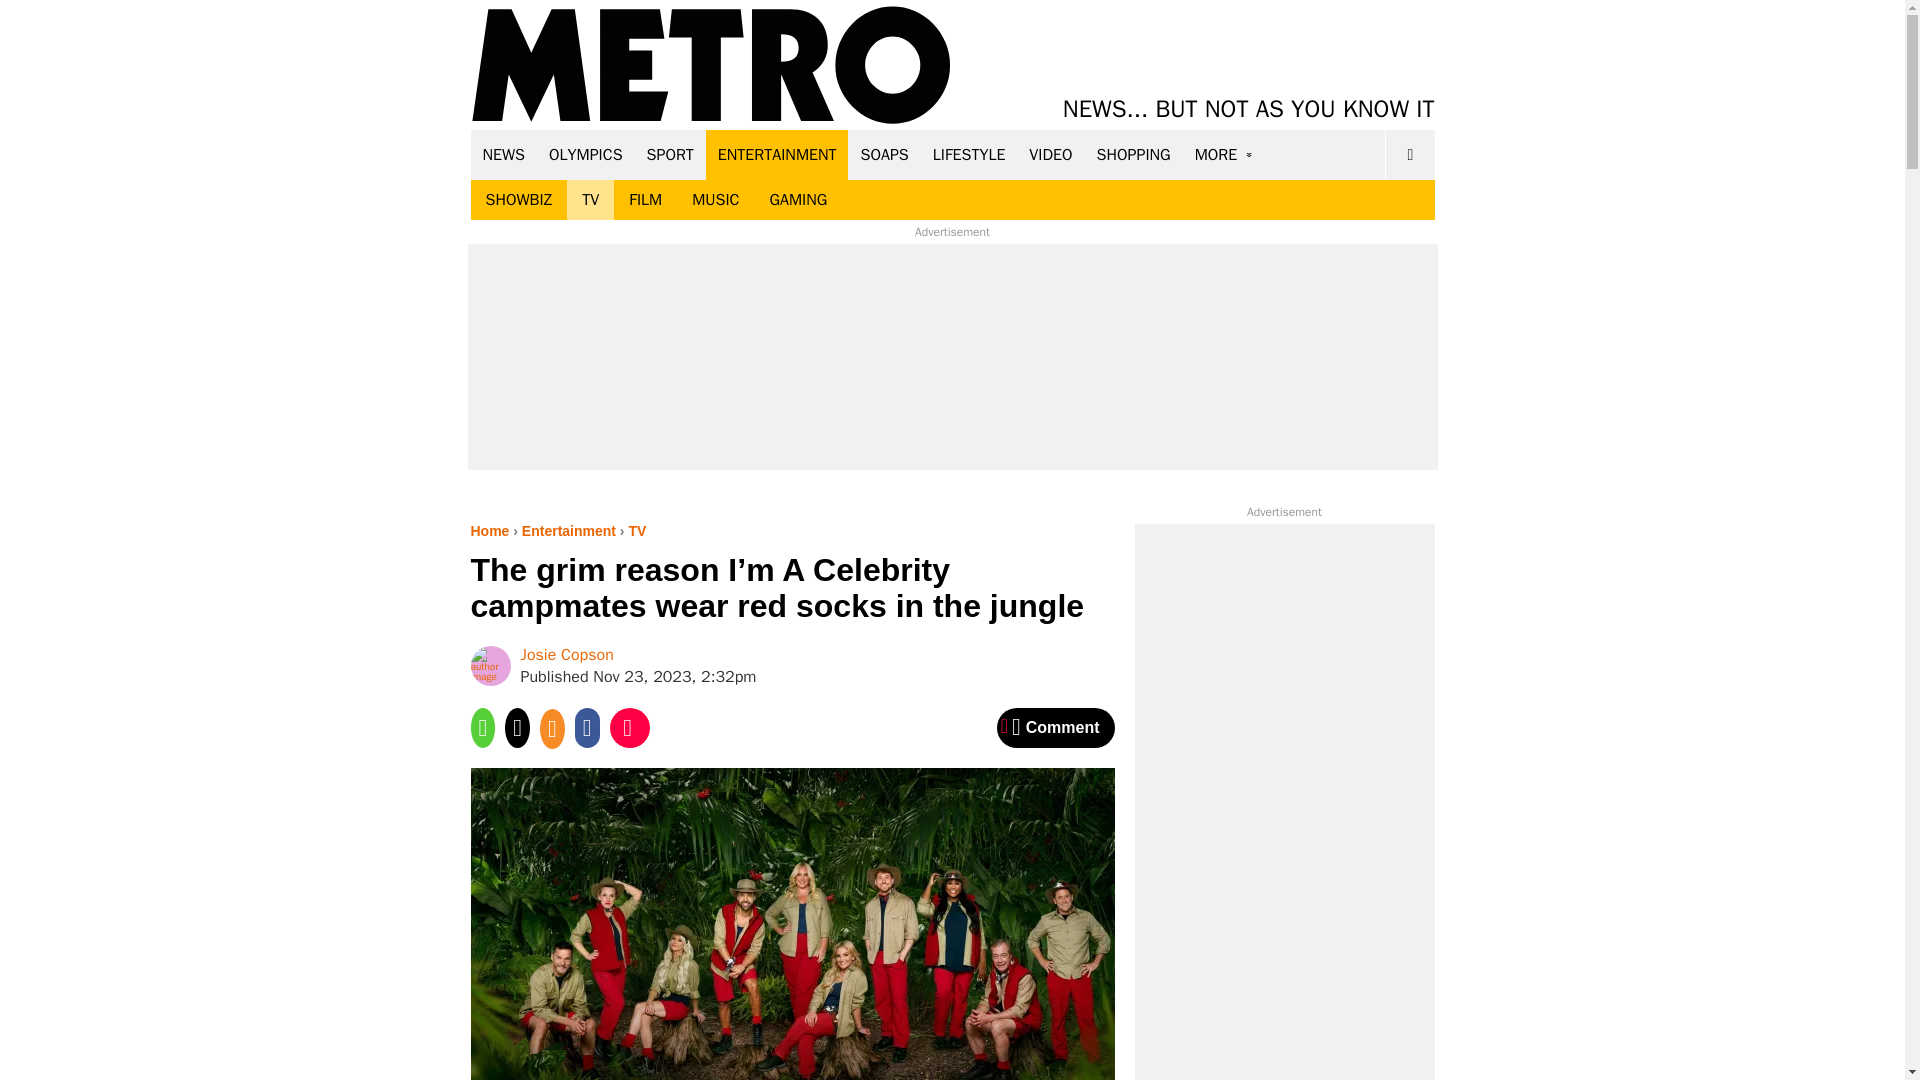  Describe the element at coordinates (777, 154) in the screenshot. I see `ENTERTAINMENT` at that location.